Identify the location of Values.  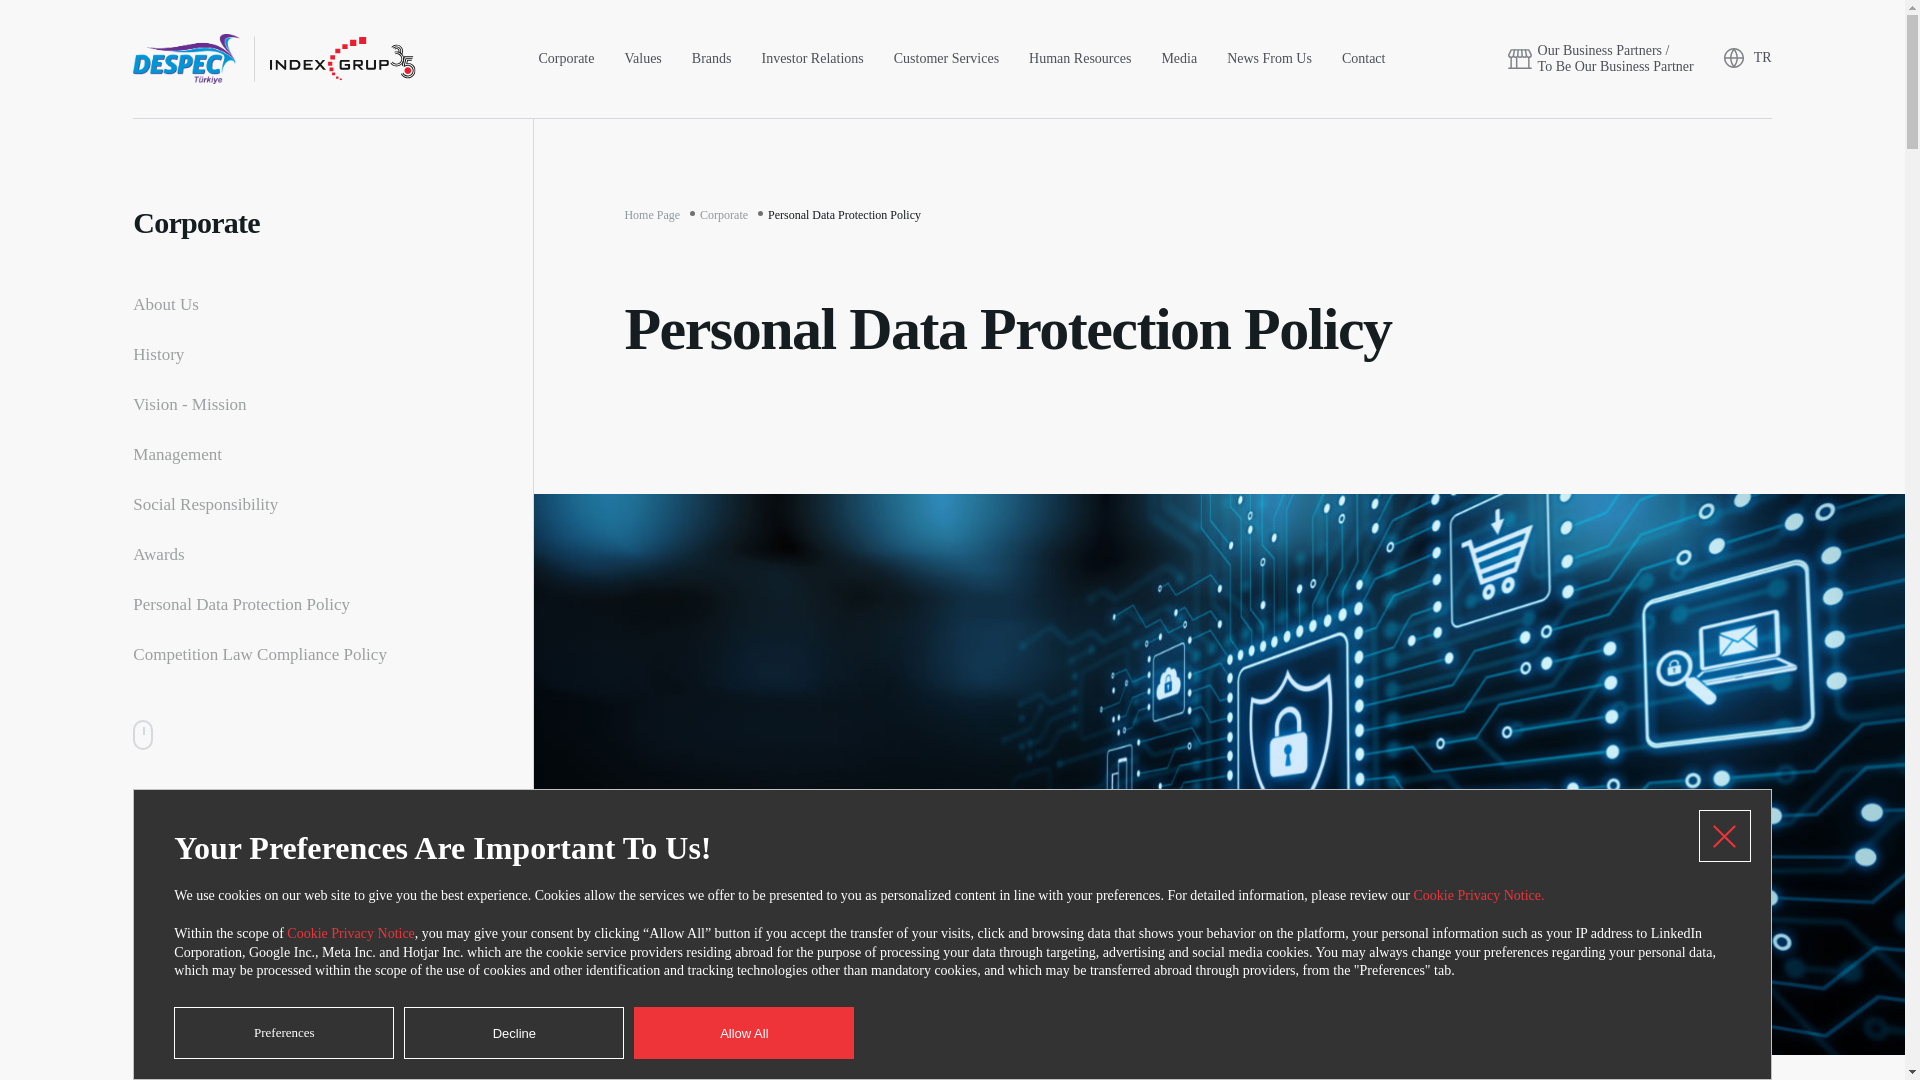
(642, 58).